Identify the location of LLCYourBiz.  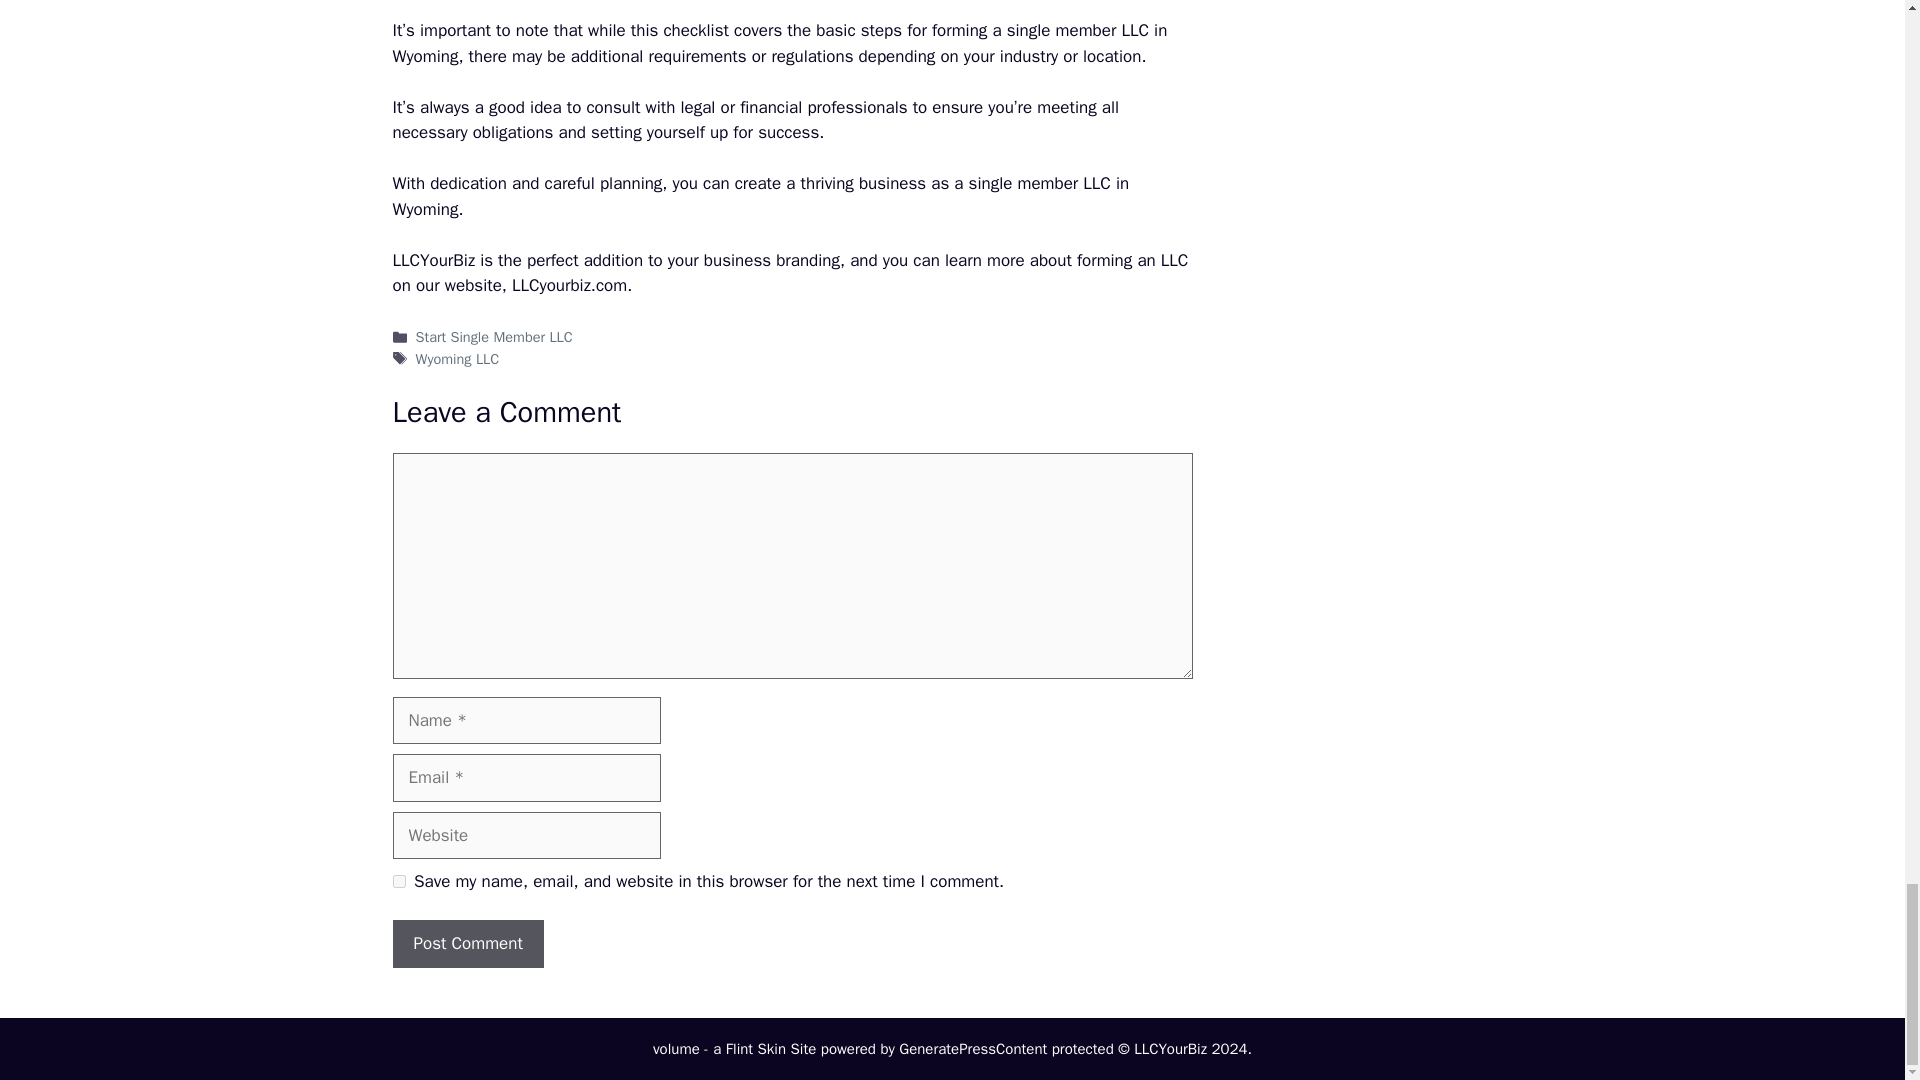
(432, 260).